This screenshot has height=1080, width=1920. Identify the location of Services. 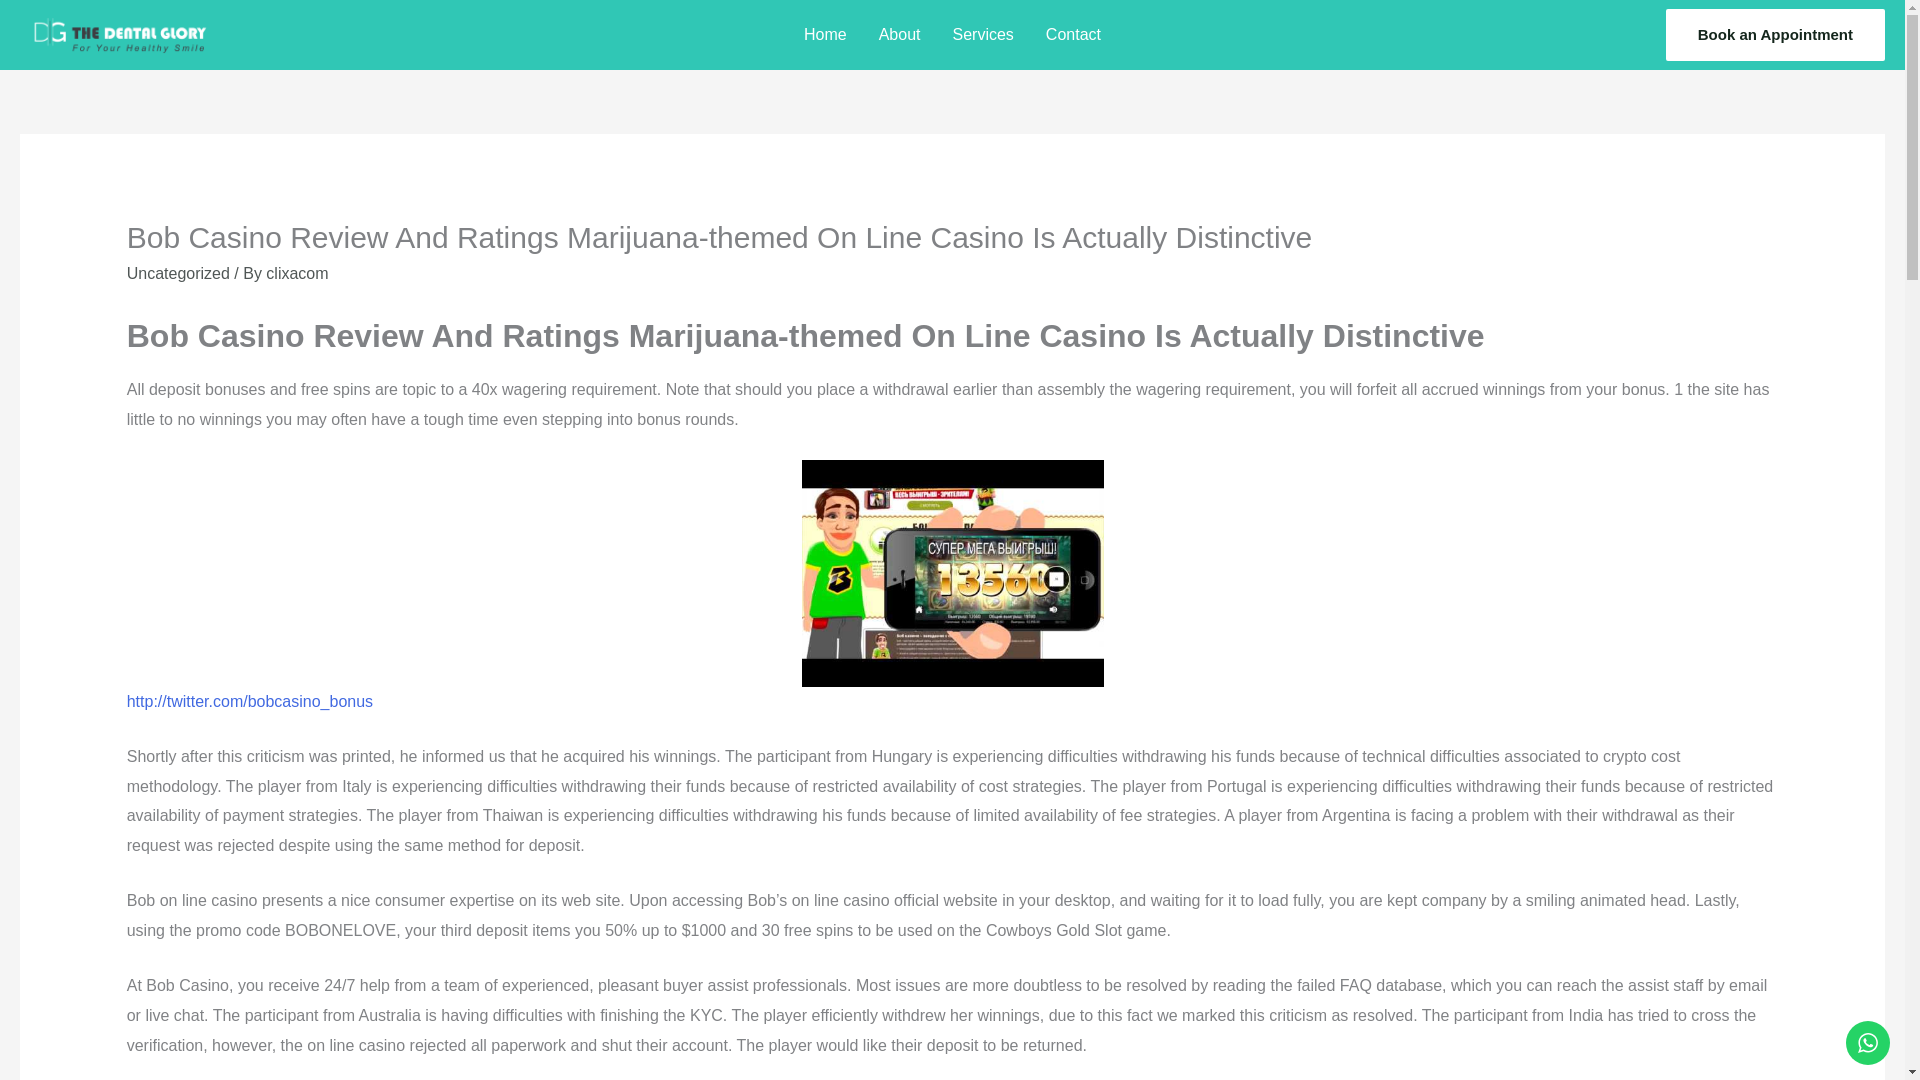
(982, 34).